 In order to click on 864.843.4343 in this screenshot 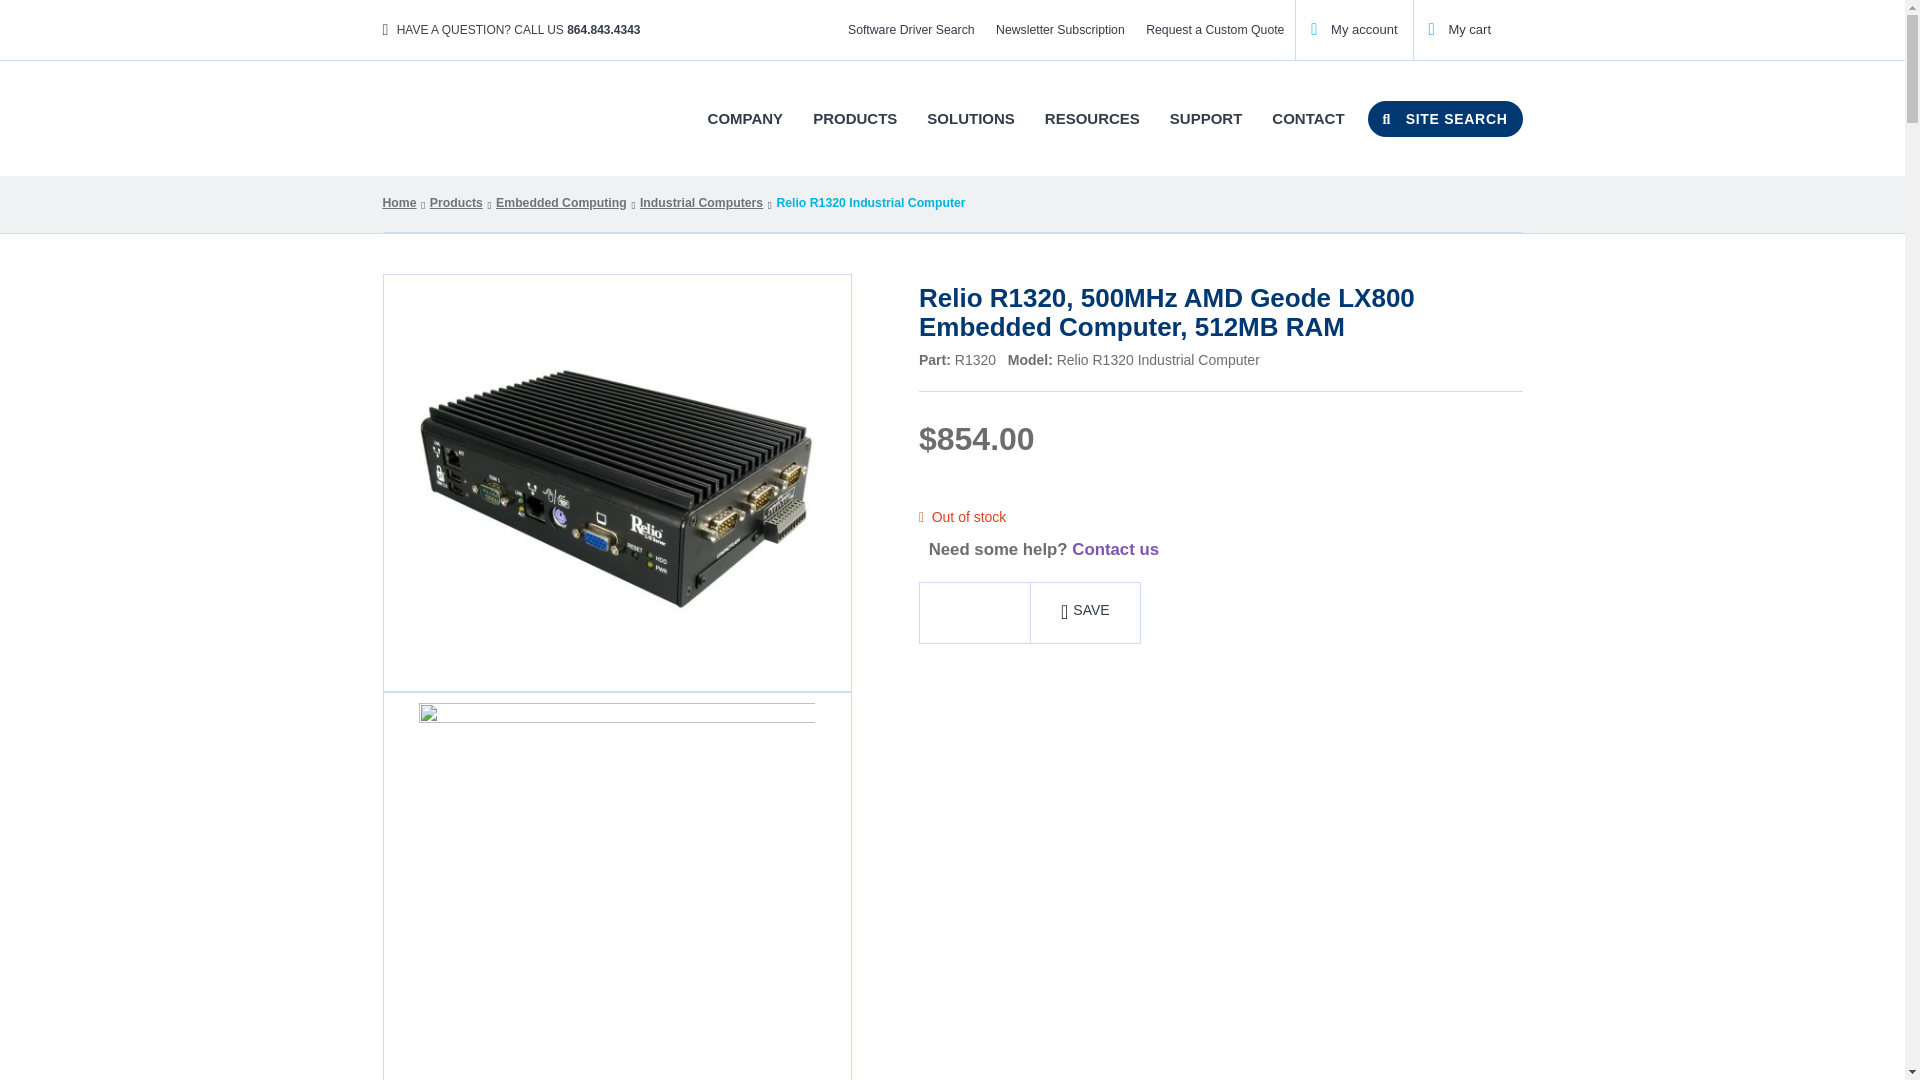, I will do `click(602, 29)`.